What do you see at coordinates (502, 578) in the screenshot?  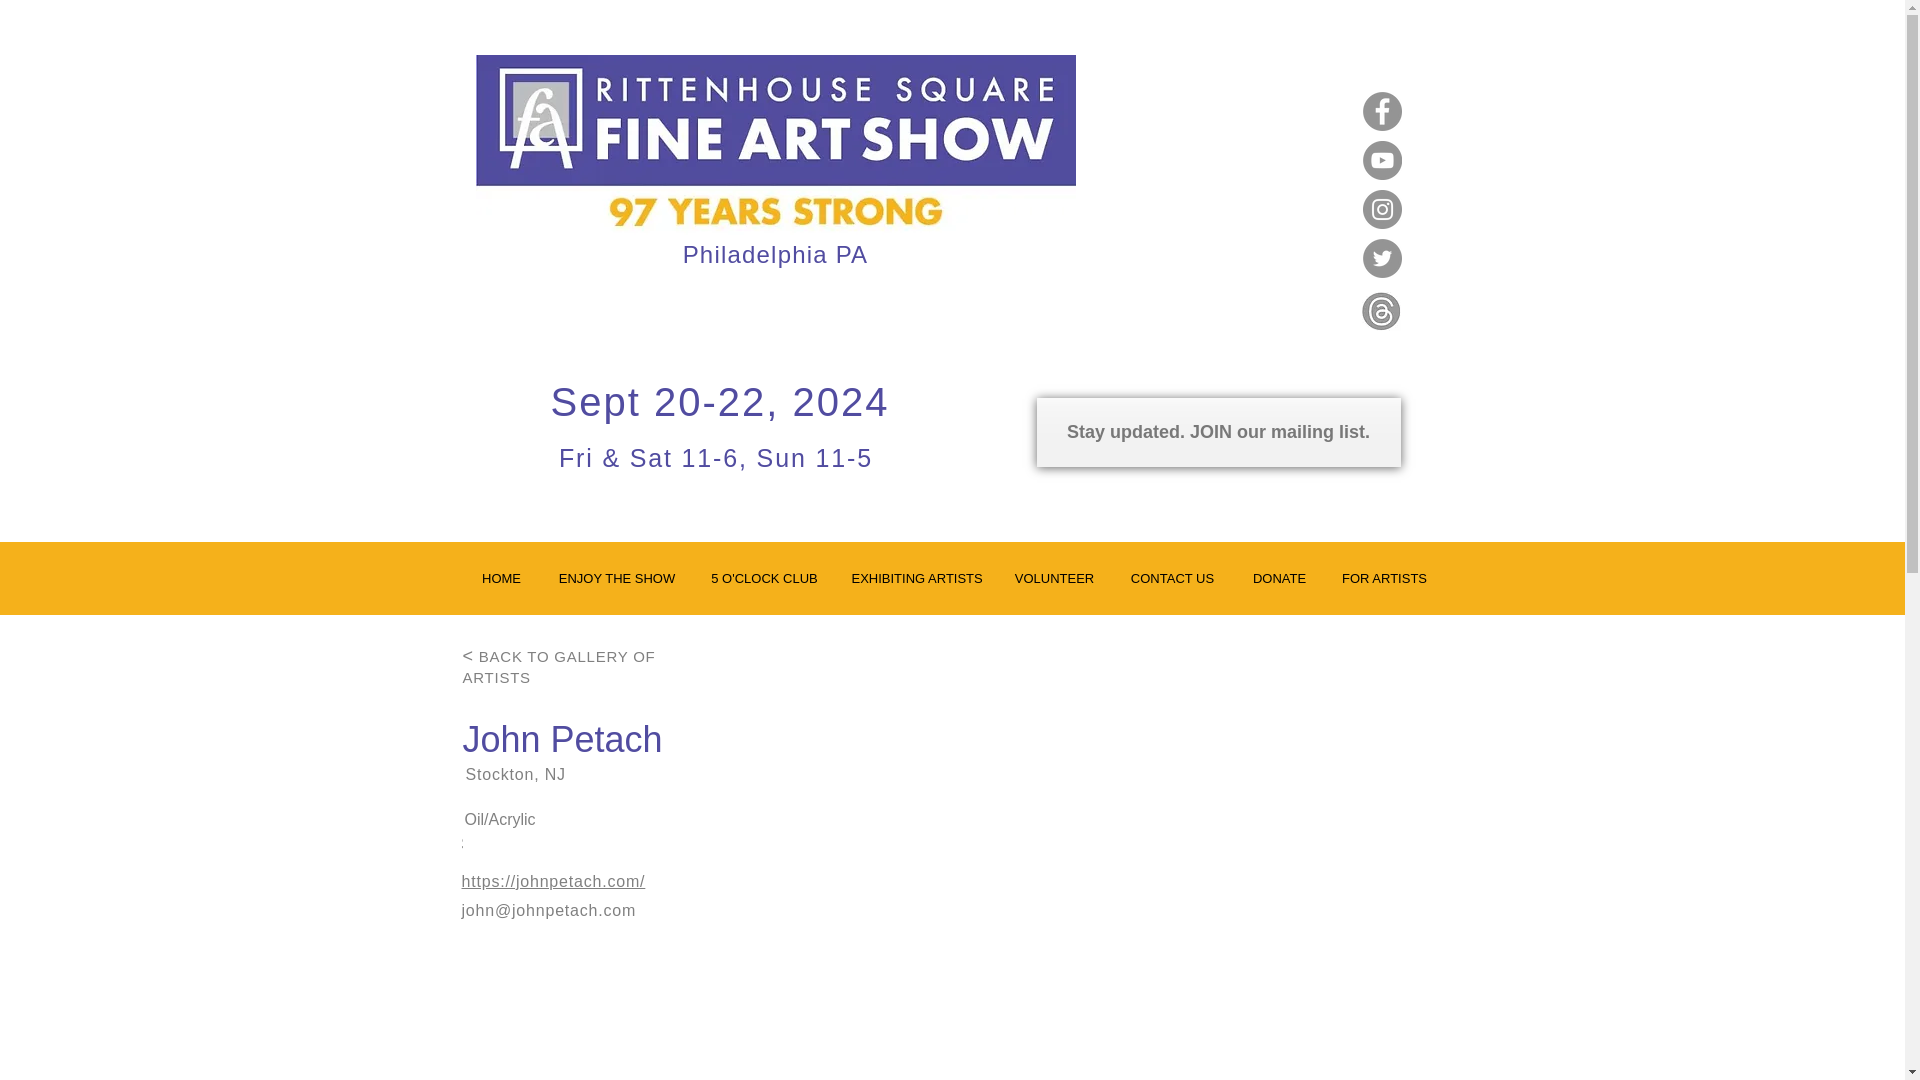 I see `HOME` at bounding box center [502, 578].